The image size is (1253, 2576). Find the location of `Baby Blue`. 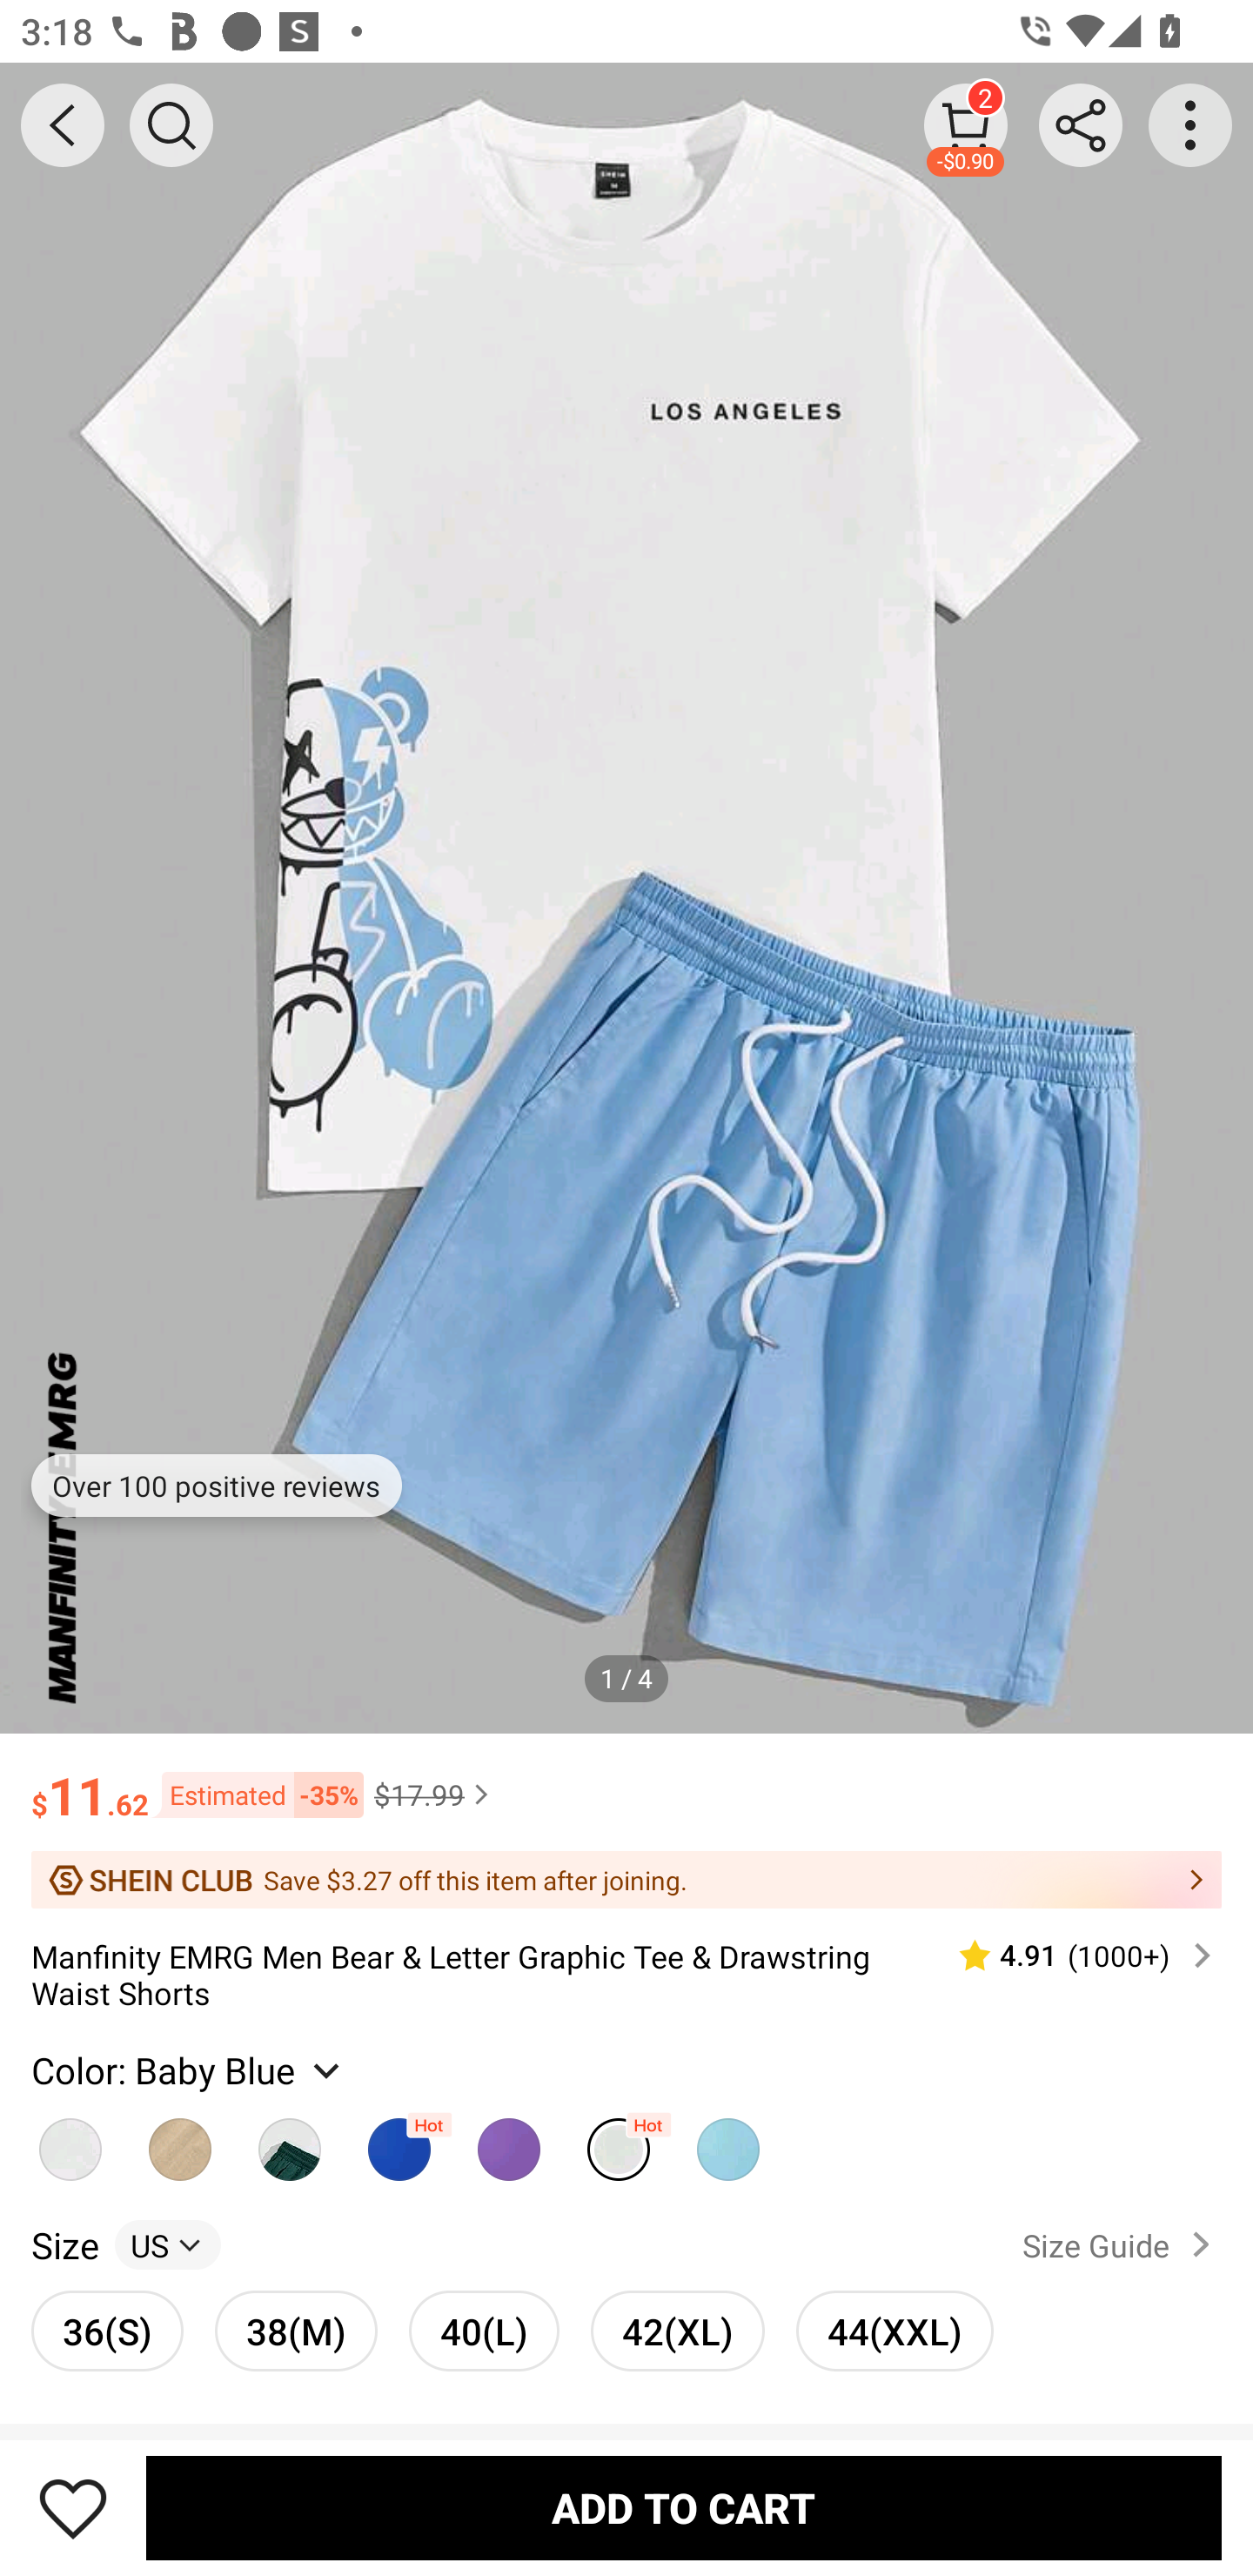

Baby Blue is located at coordinates (619, 2142).